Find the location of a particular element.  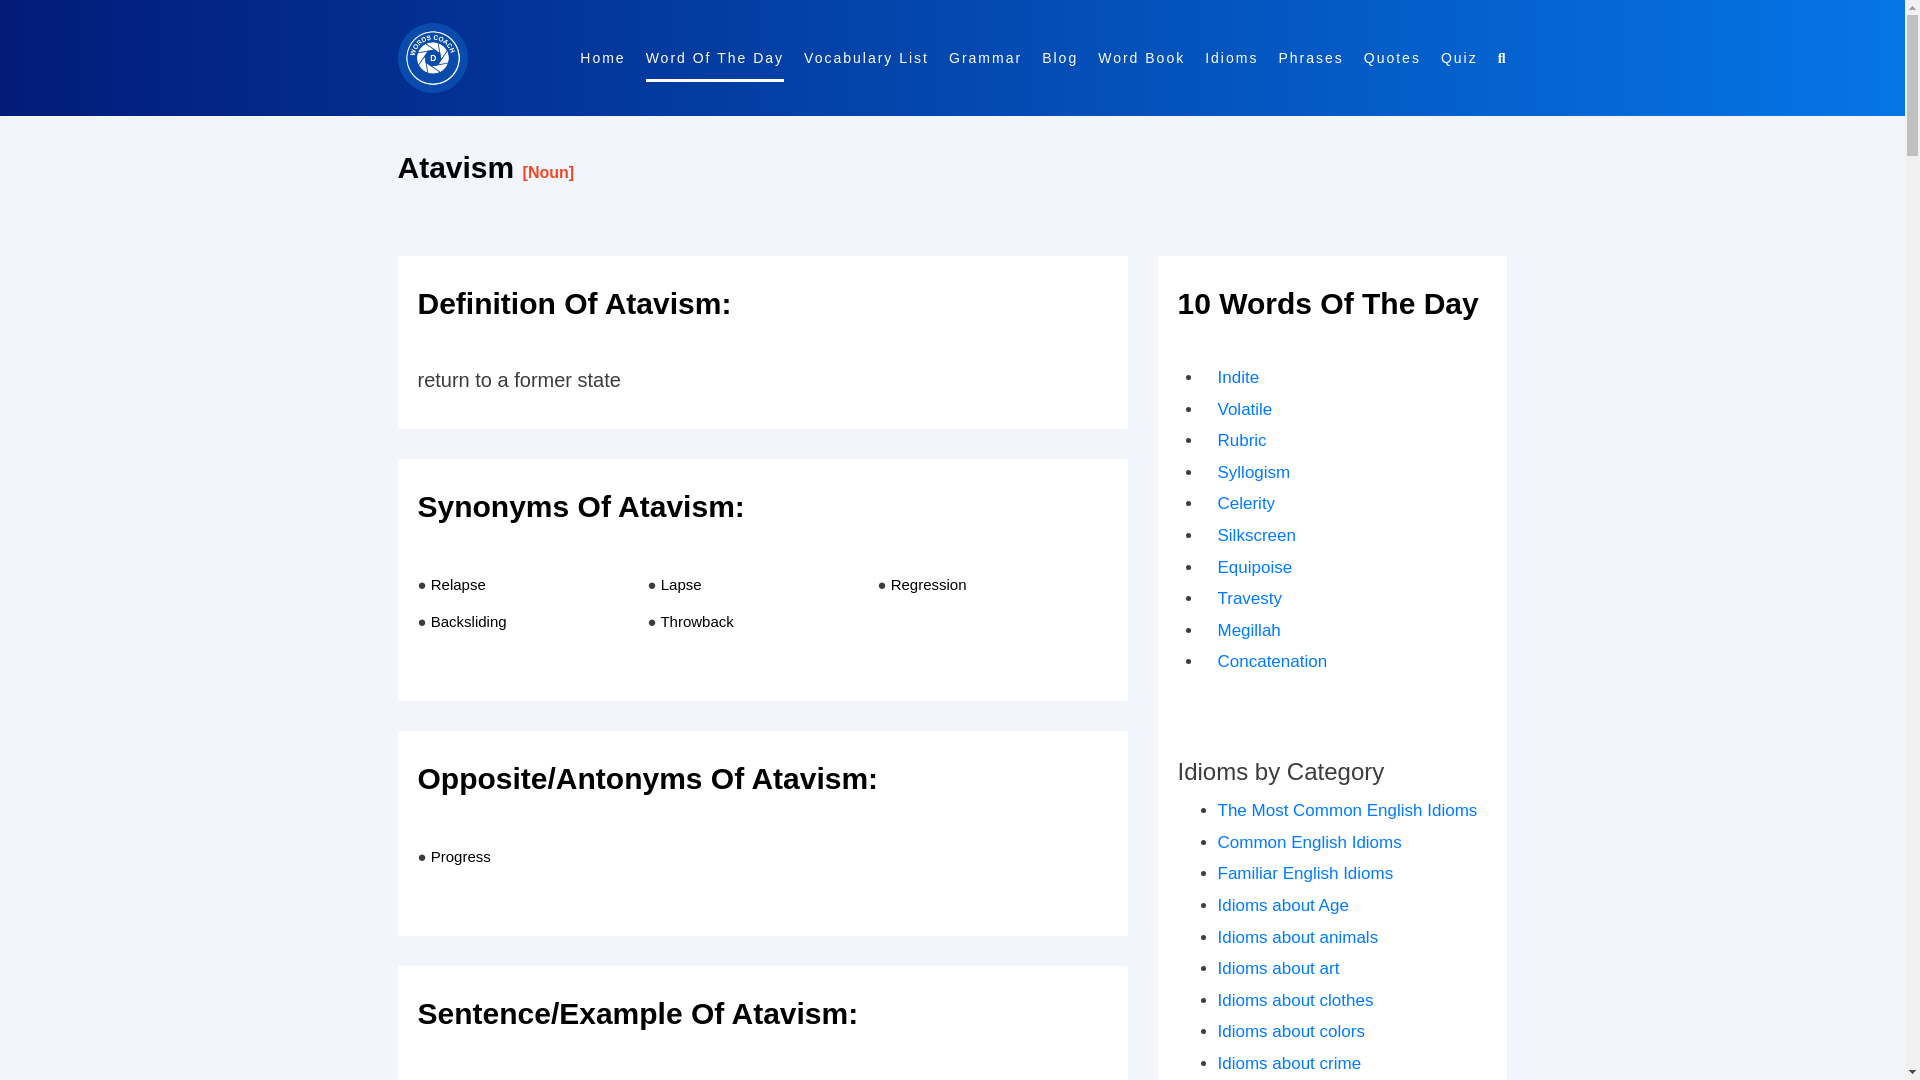

Word Book is located at coordinates (1141, 58).